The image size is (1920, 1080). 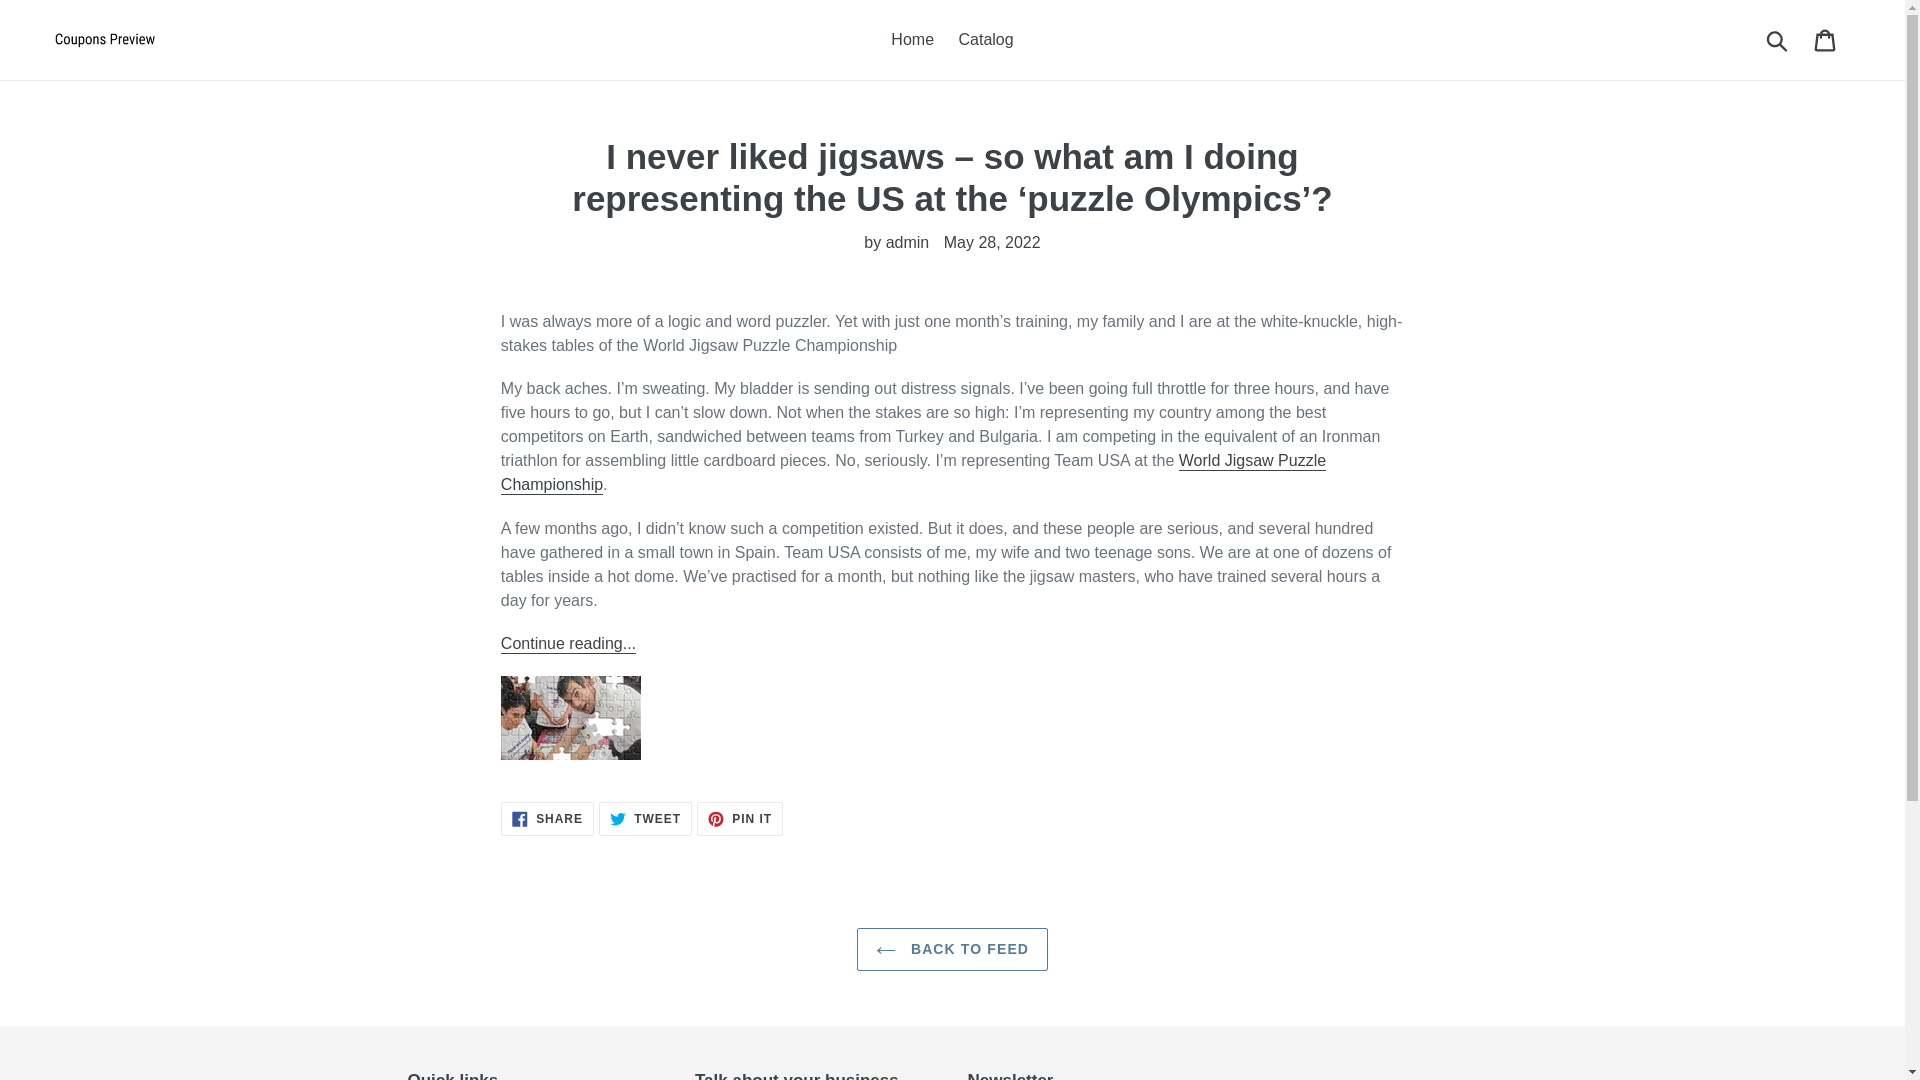 What do you see at coordinates (986, 40) in the screenshot?
I see `Home` at bounding box center [986, 40].